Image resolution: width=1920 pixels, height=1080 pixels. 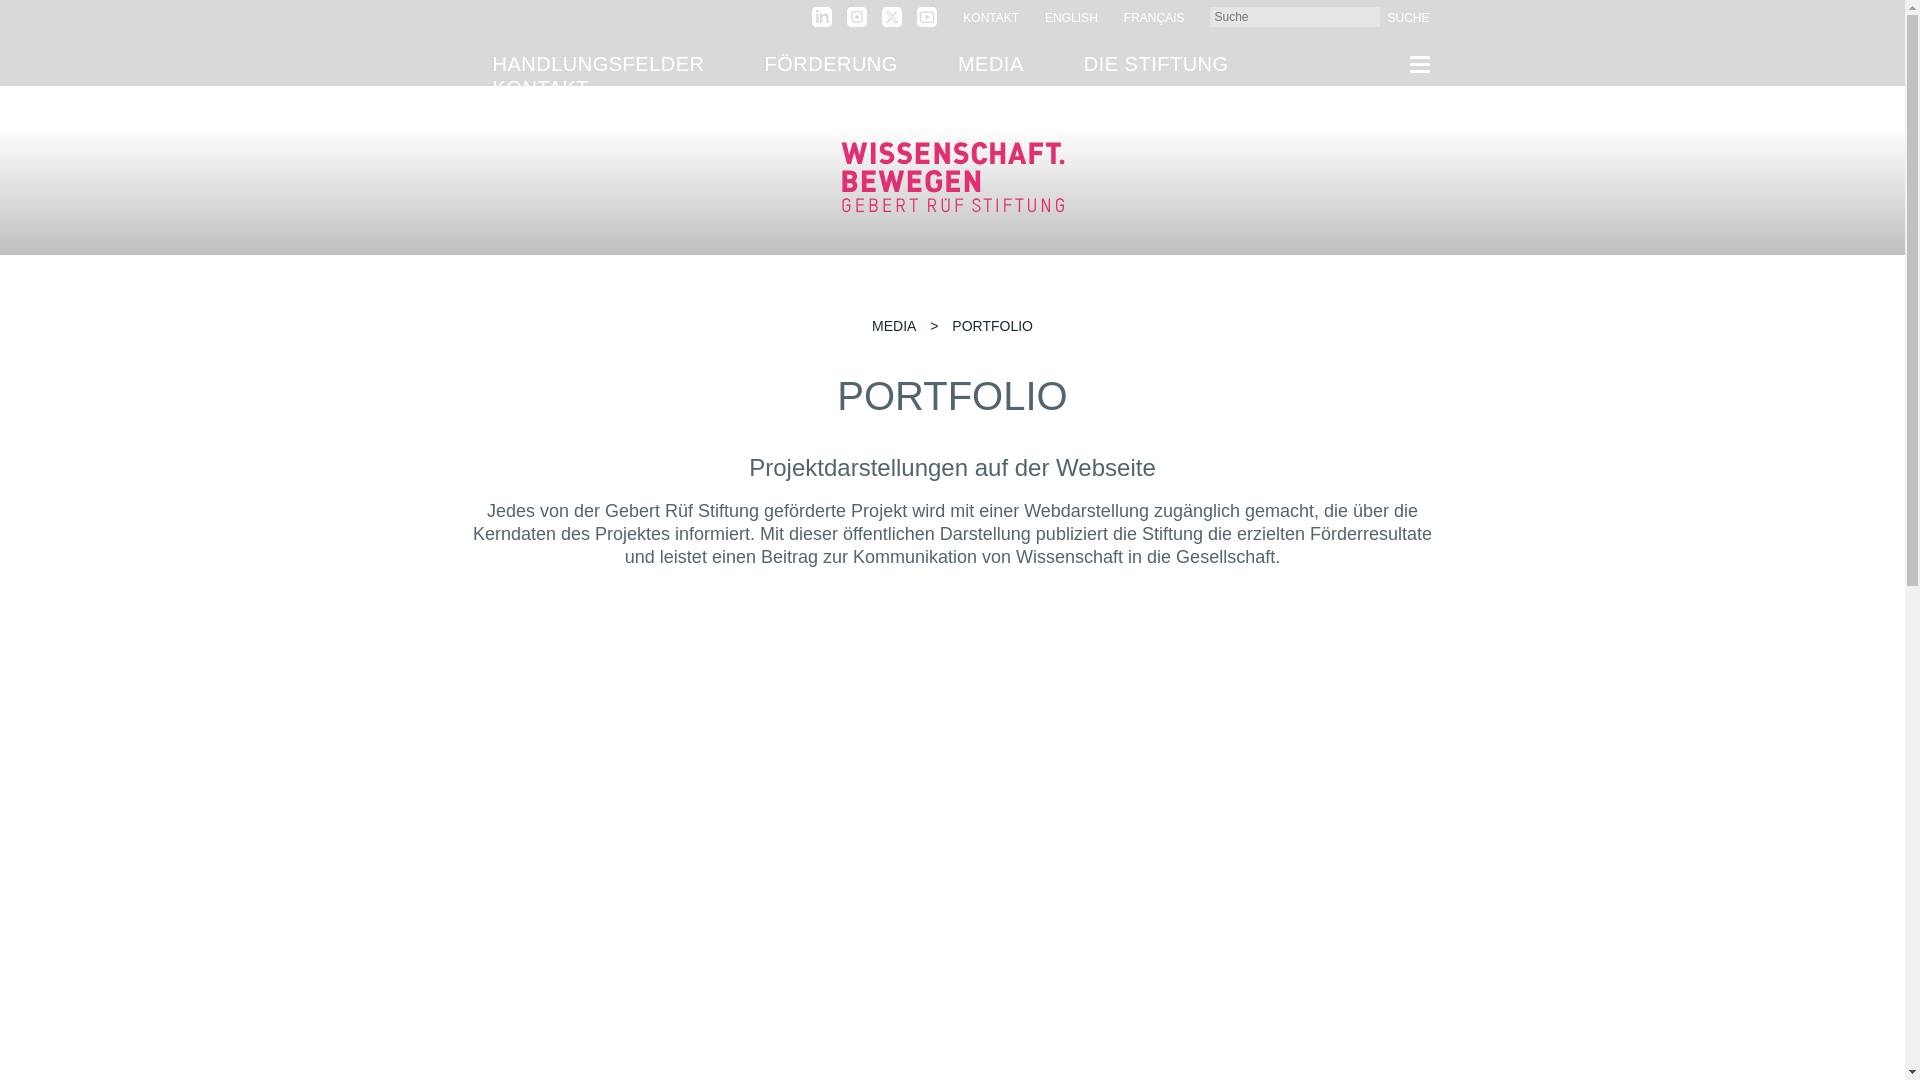 I want to click on DIE STIFTUNG, so click(x=1156, y=63).